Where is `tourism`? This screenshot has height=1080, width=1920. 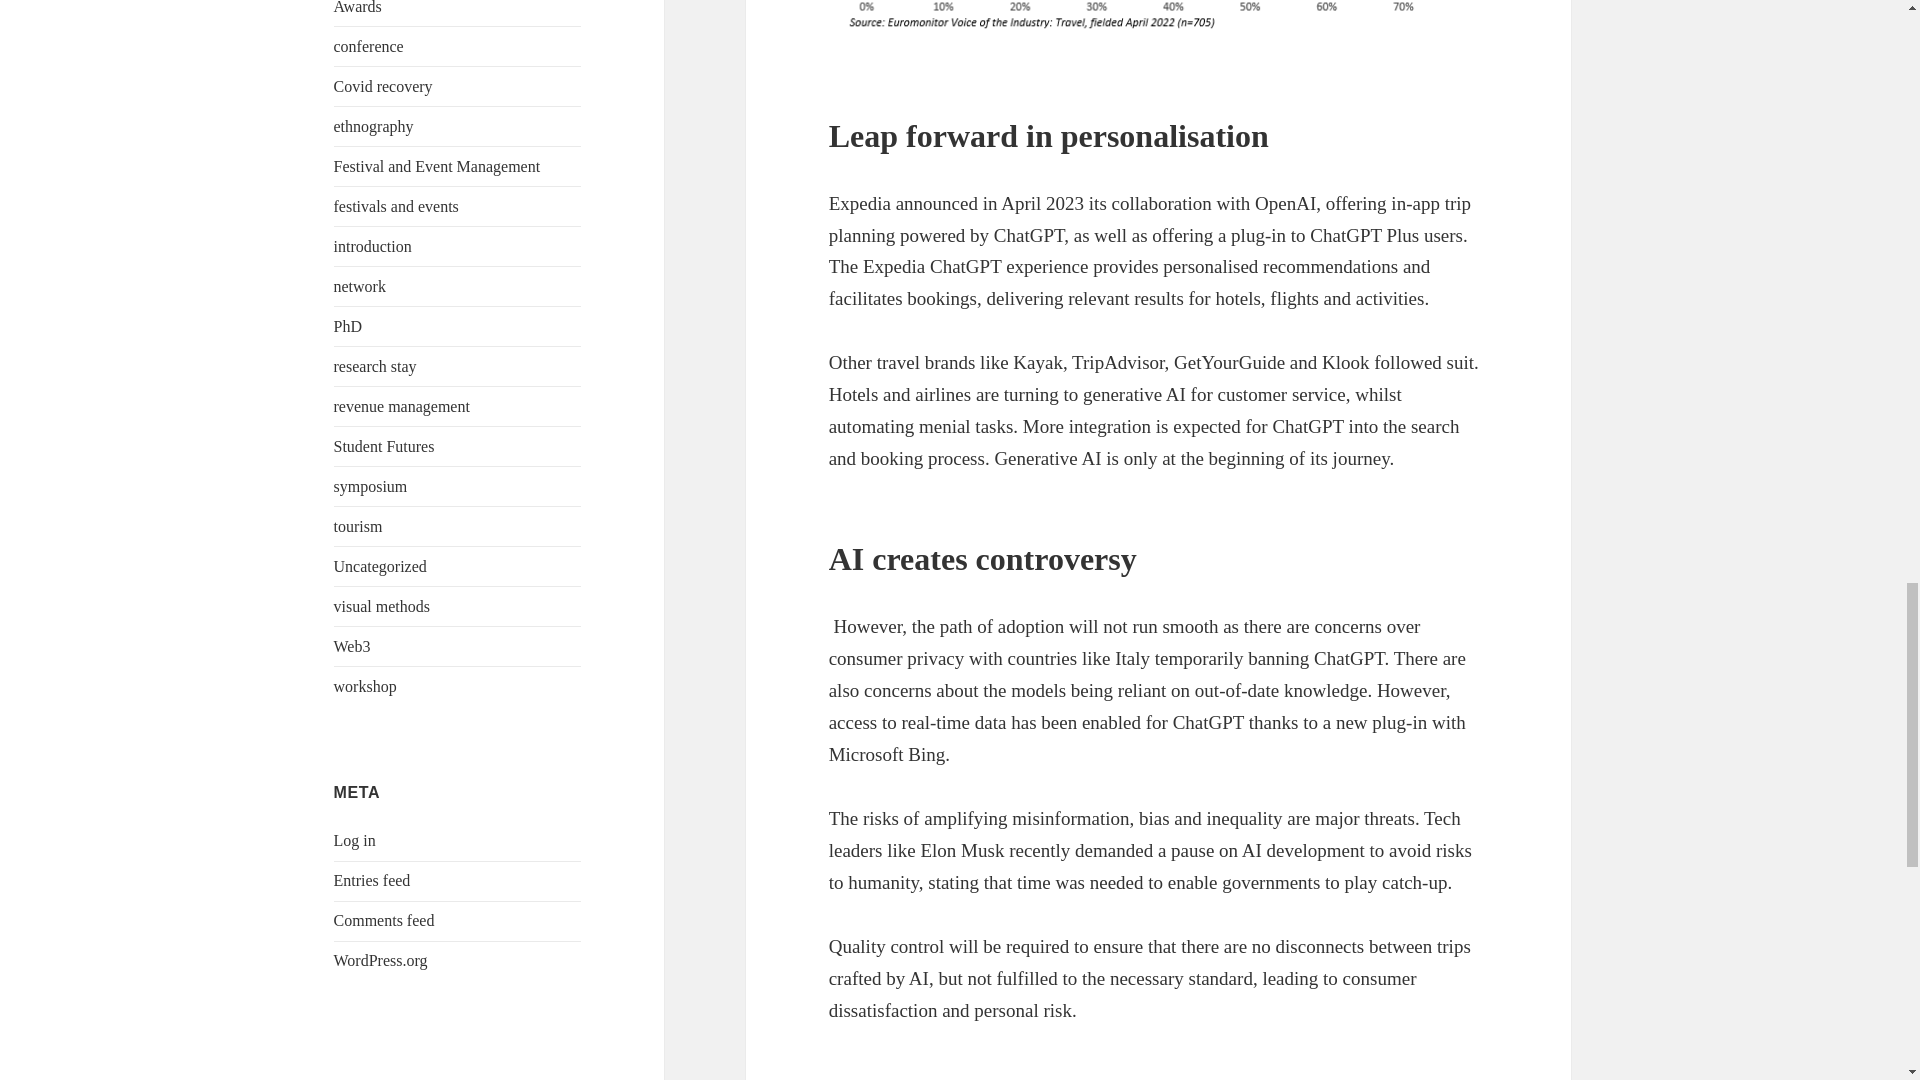 tourism is located at coordinates (358, 526).